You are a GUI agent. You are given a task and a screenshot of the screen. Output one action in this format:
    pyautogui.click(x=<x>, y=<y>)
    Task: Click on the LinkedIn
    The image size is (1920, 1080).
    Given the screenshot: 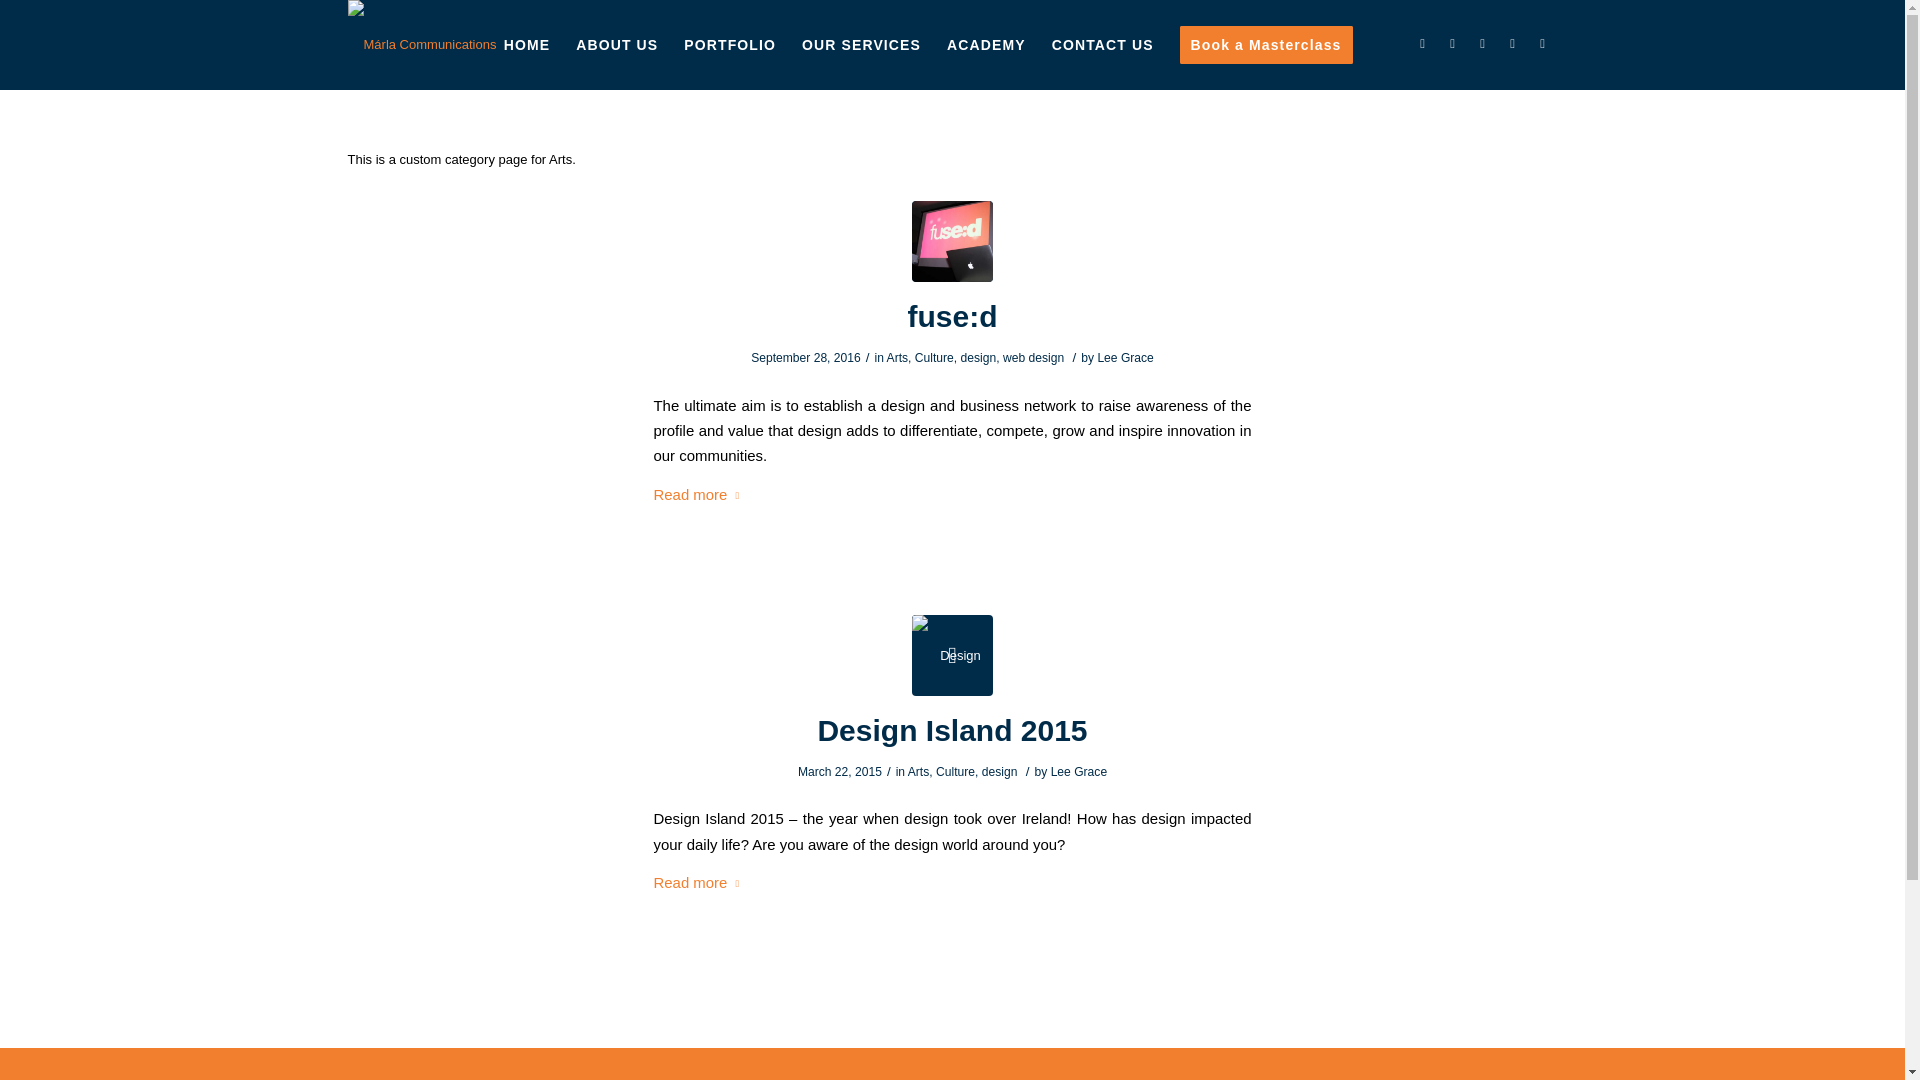 What is the action you would take?
    pyautogui.click(x=1422, y=44)
    